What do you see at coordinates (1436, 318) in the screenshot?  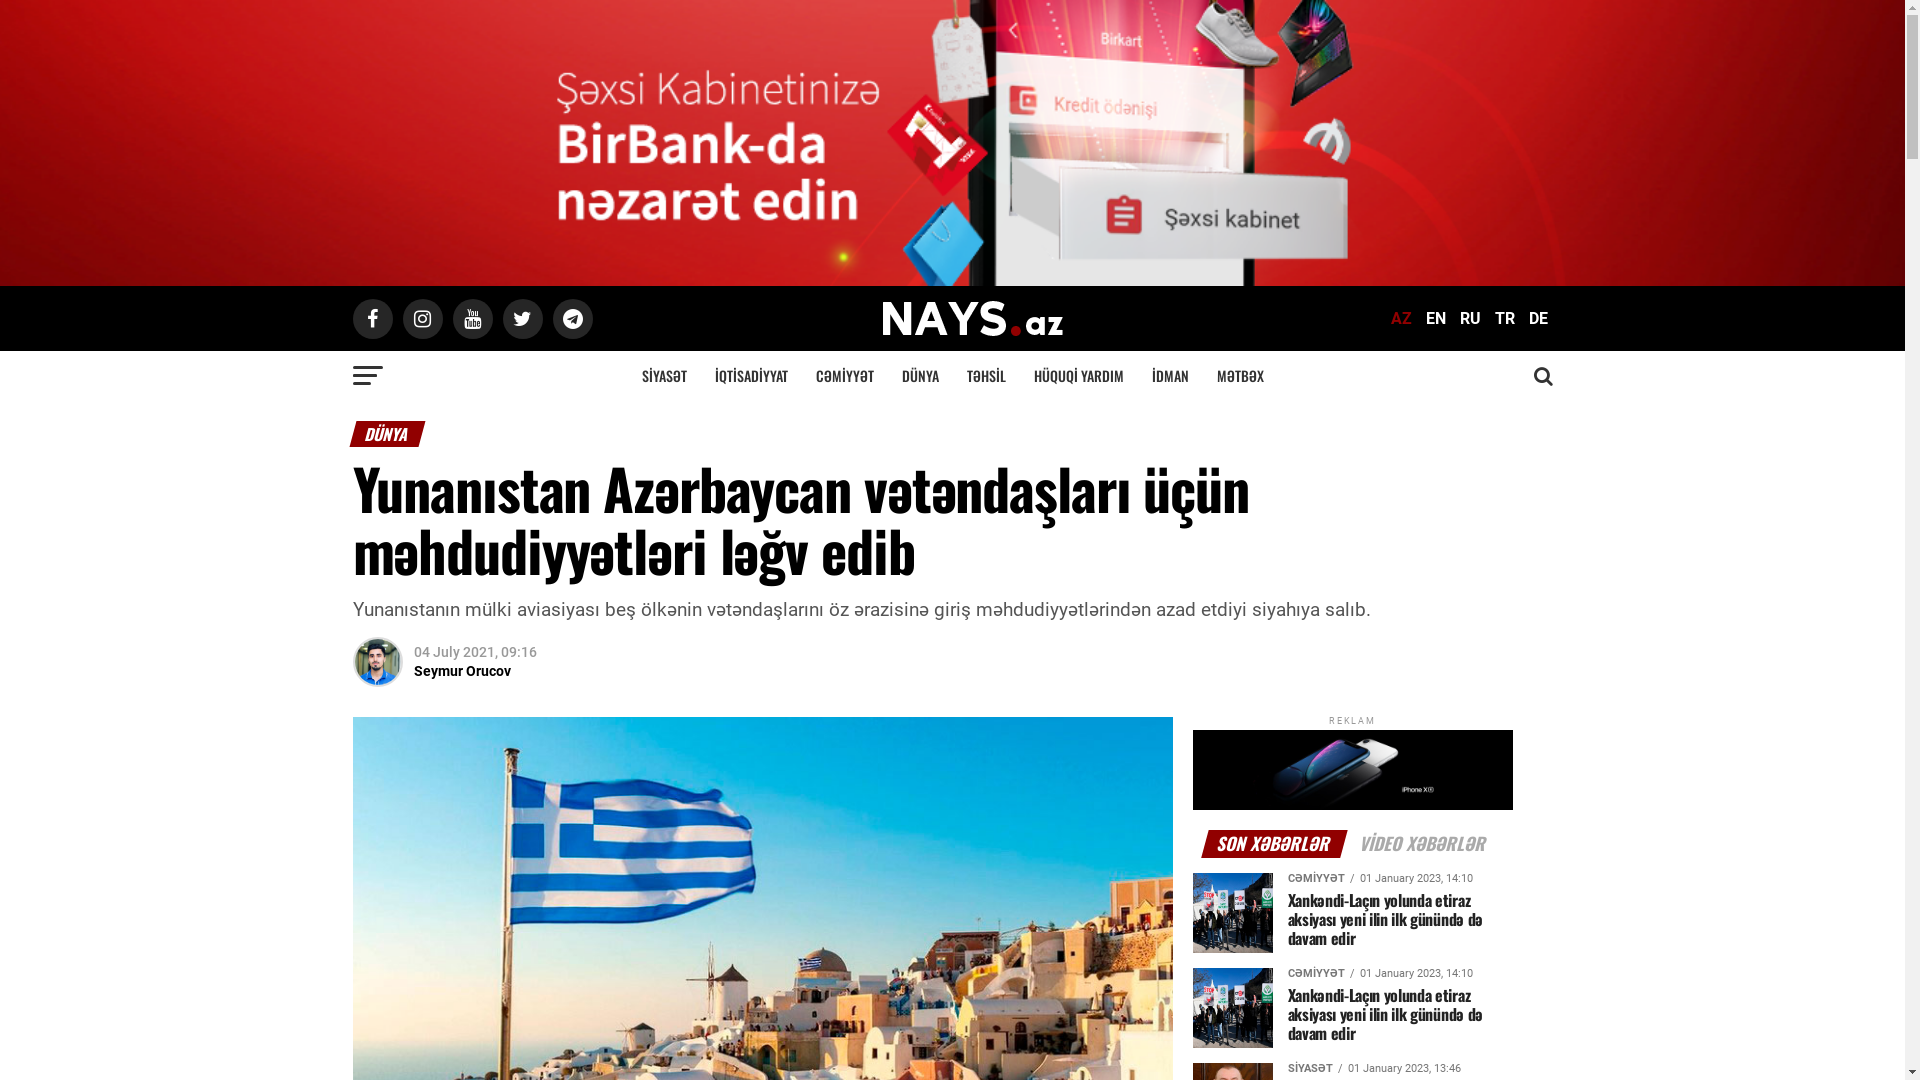 I see `EN` at bounding box center [1436, 318].